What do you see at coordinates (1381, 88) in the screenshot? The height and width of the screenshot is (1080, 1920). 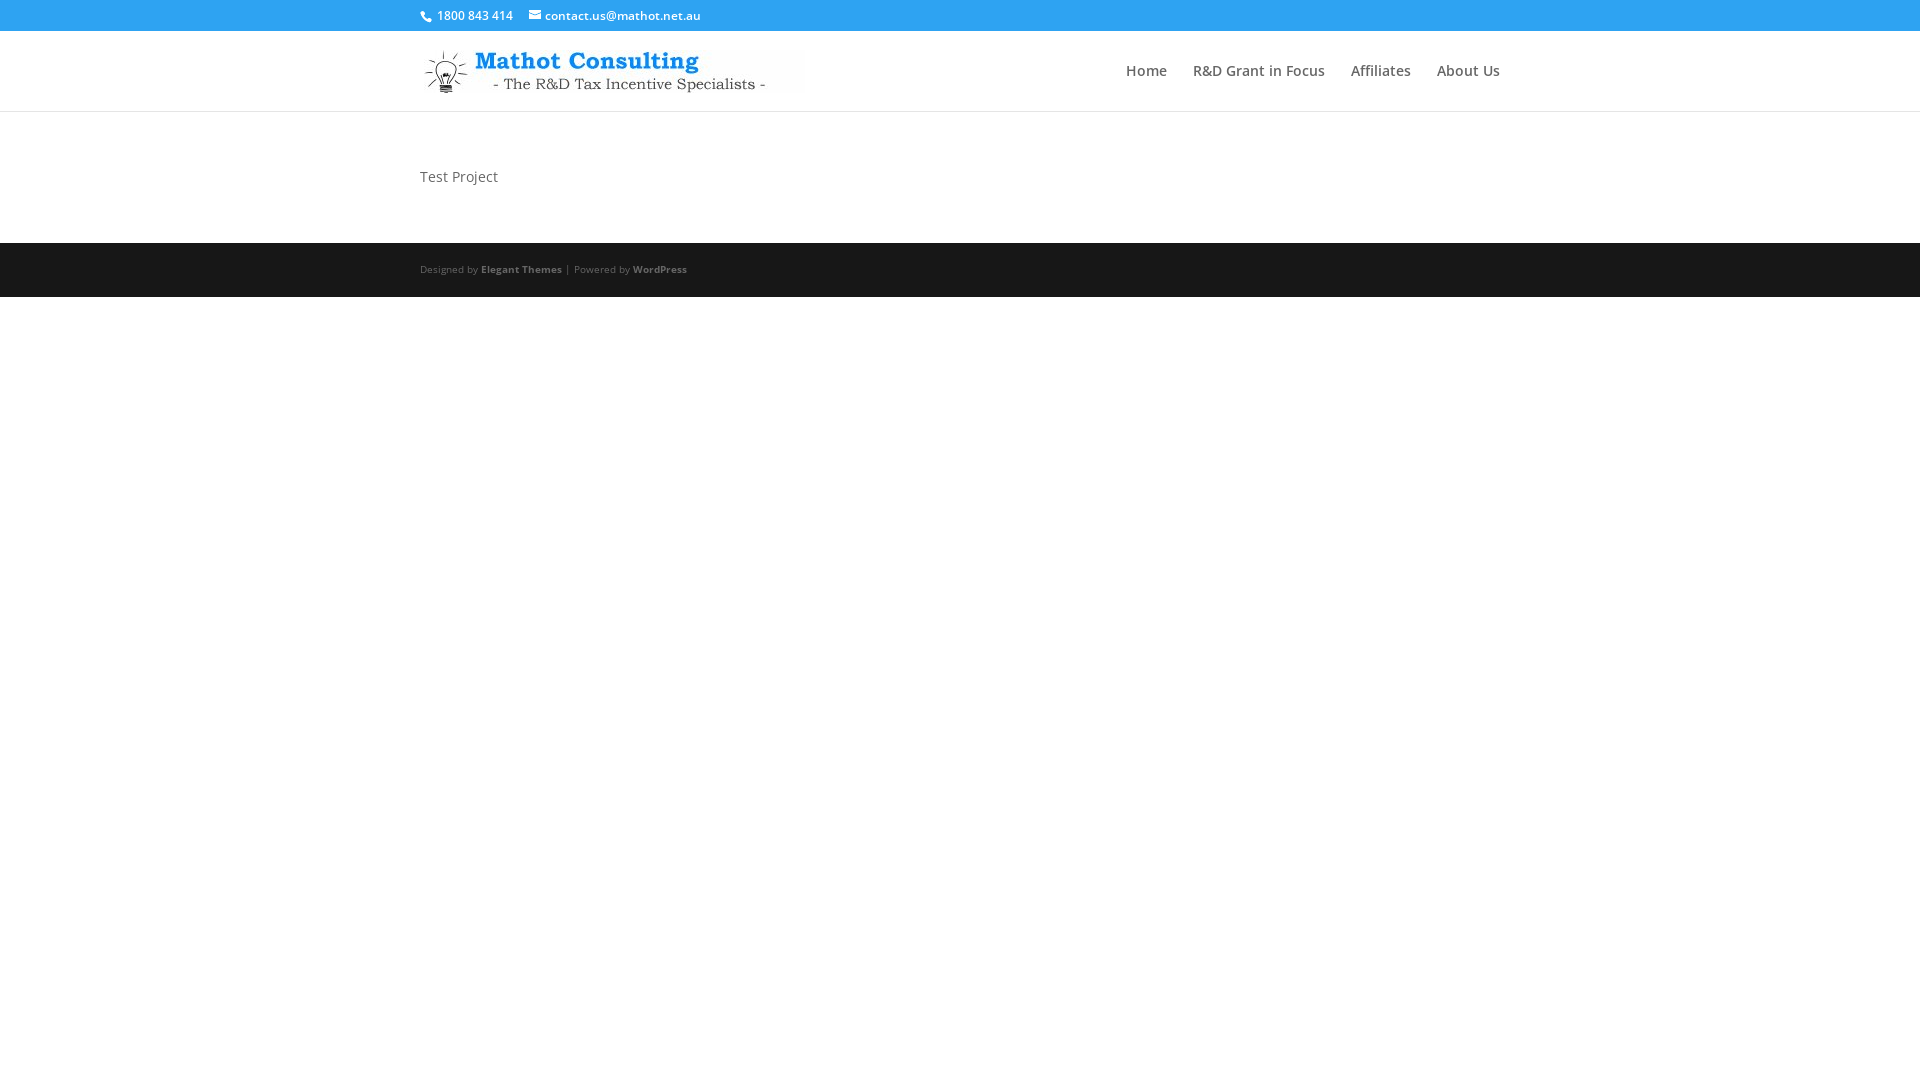 I see `Affiliates` at bounding box center [1381, 88].